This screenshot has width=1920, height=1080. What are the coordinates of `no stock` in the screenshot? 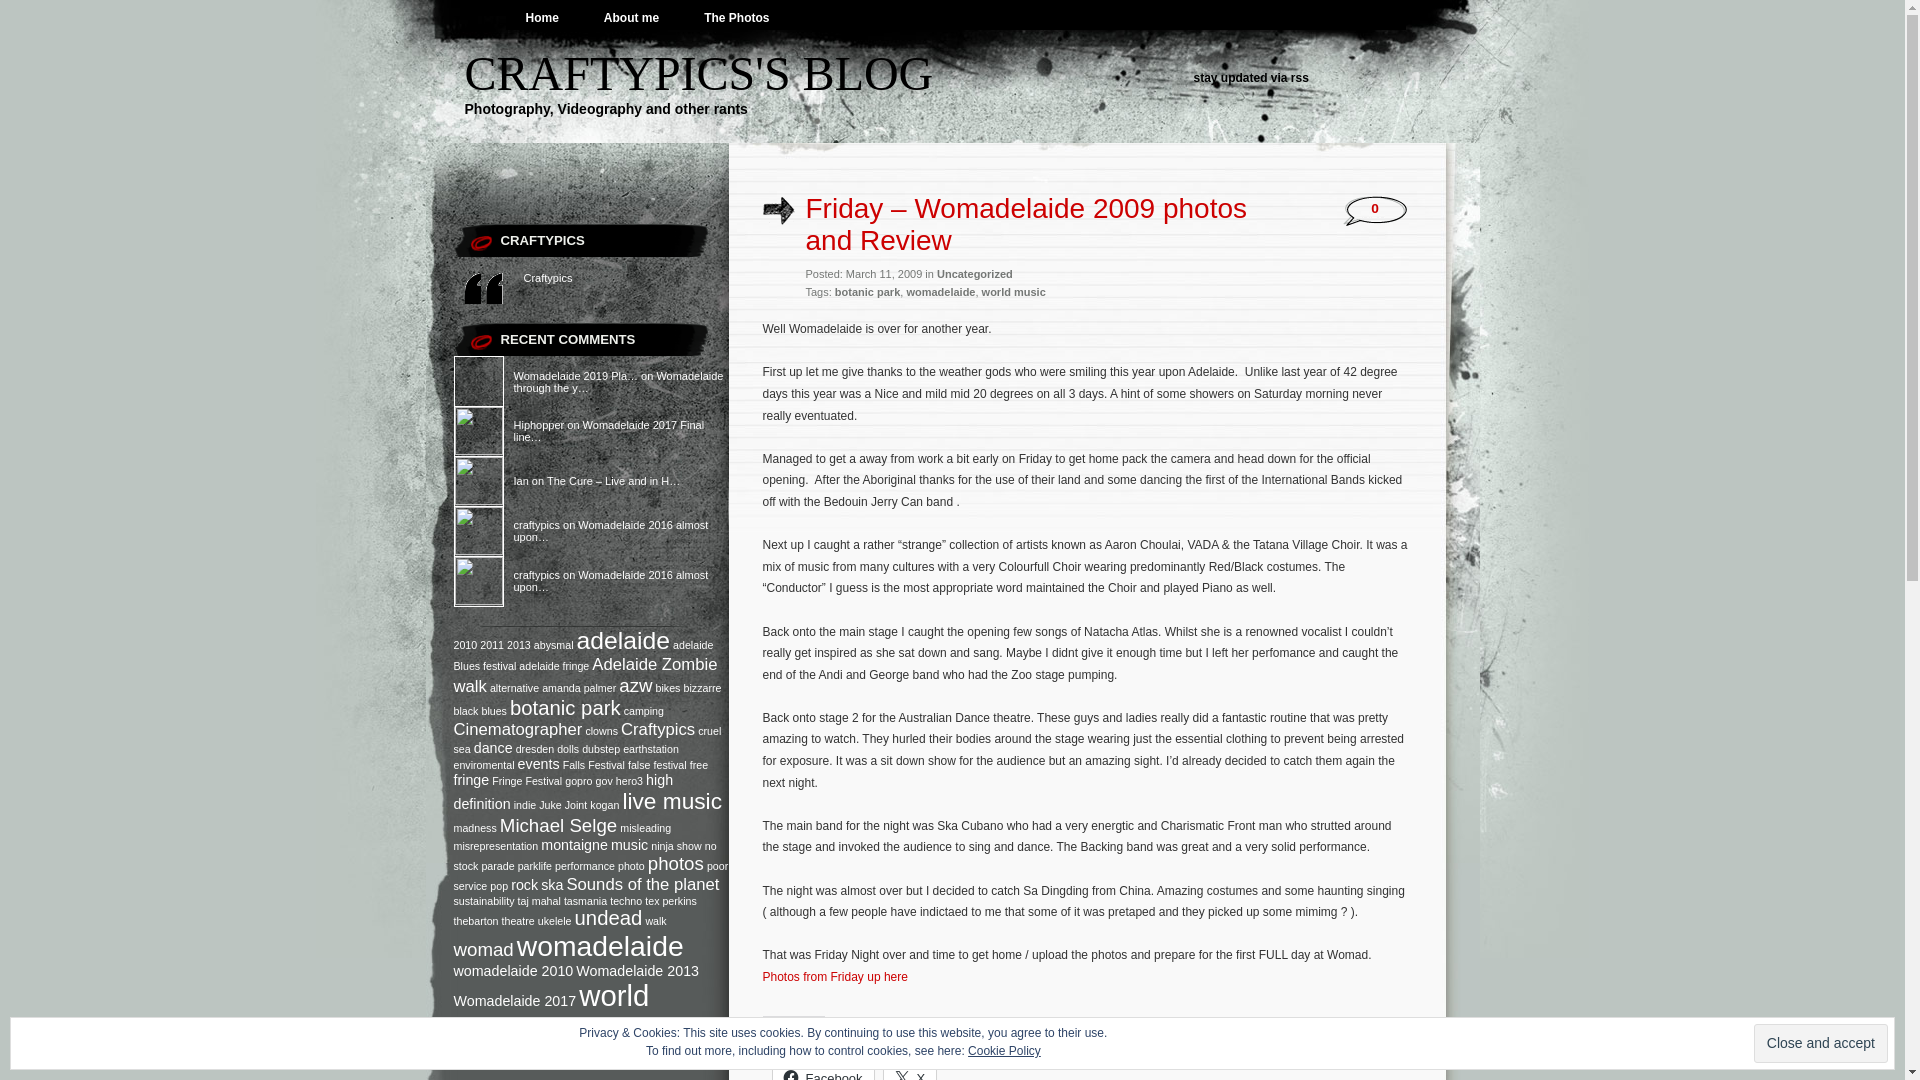 It's located at (586, 856).